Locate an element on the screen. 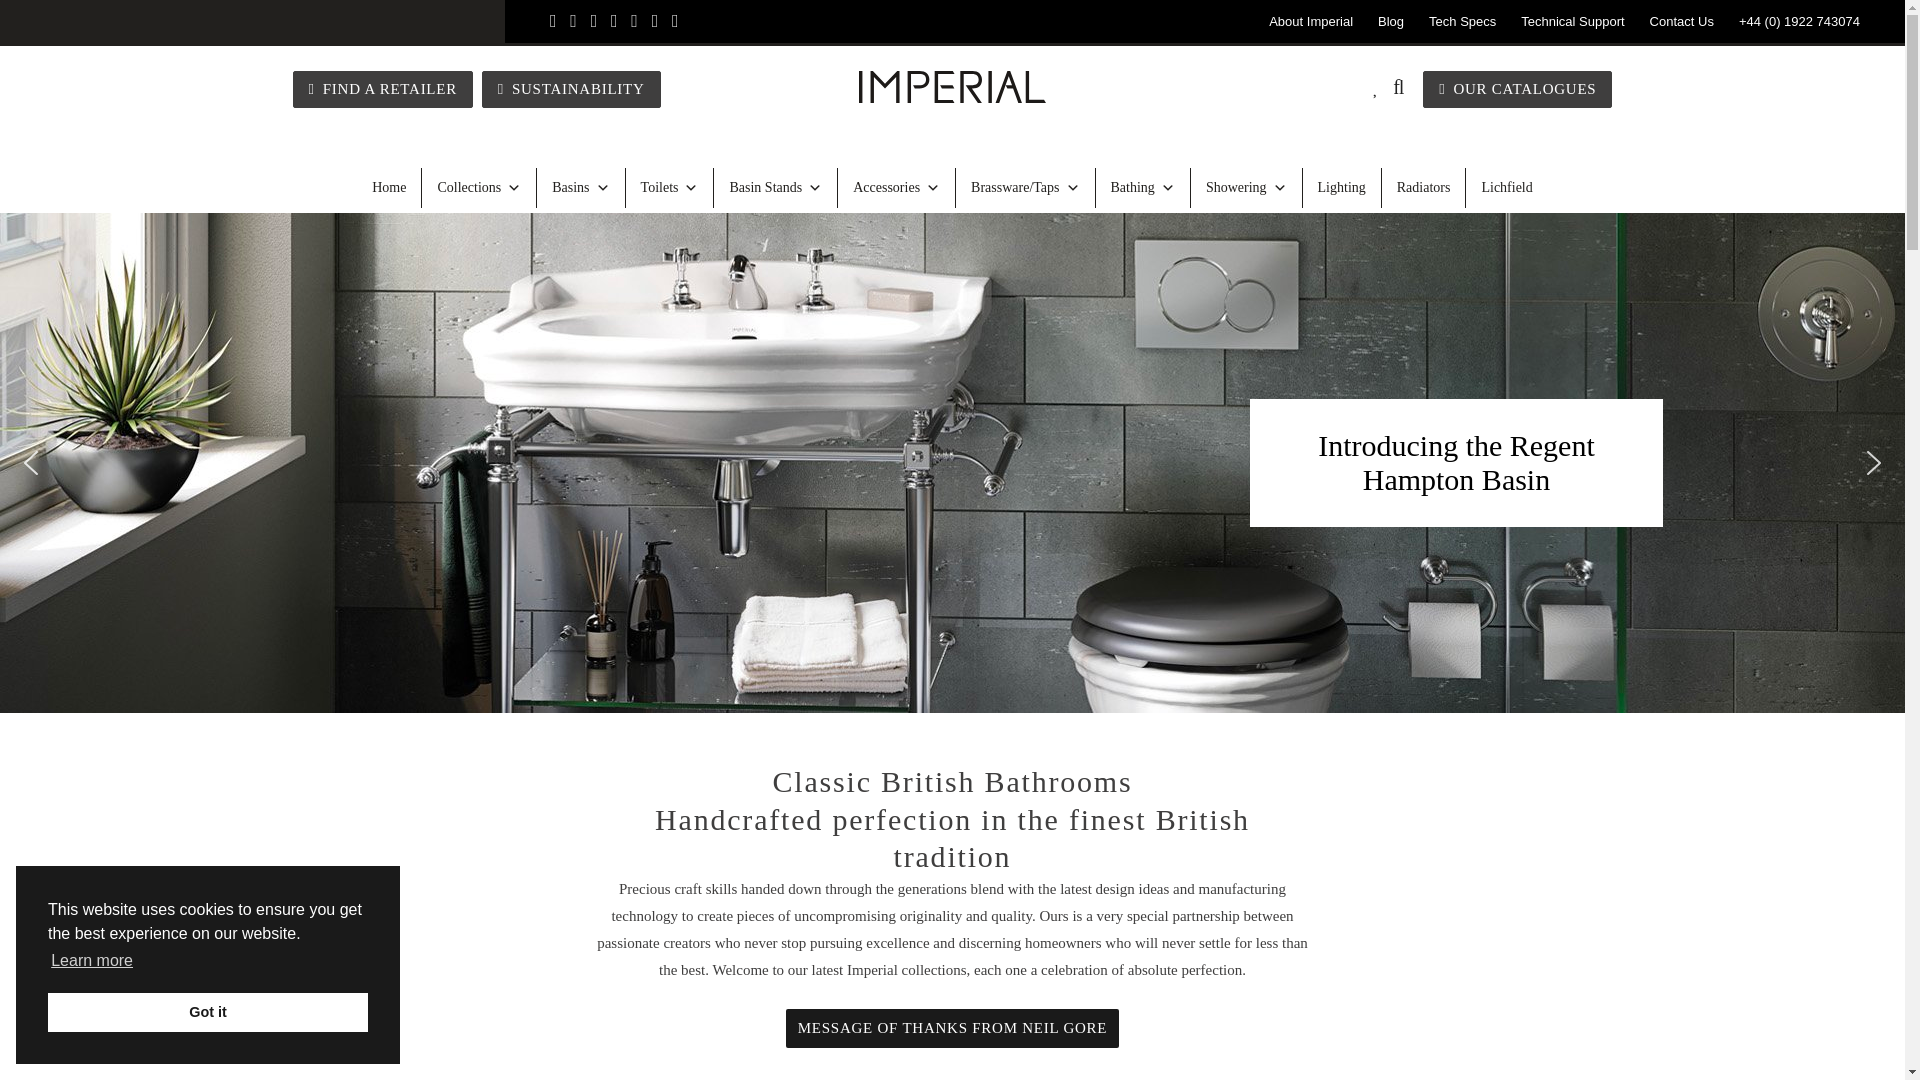 This screenshot has height=1080, width=1920. Collections is located at coordinates (480, 188).